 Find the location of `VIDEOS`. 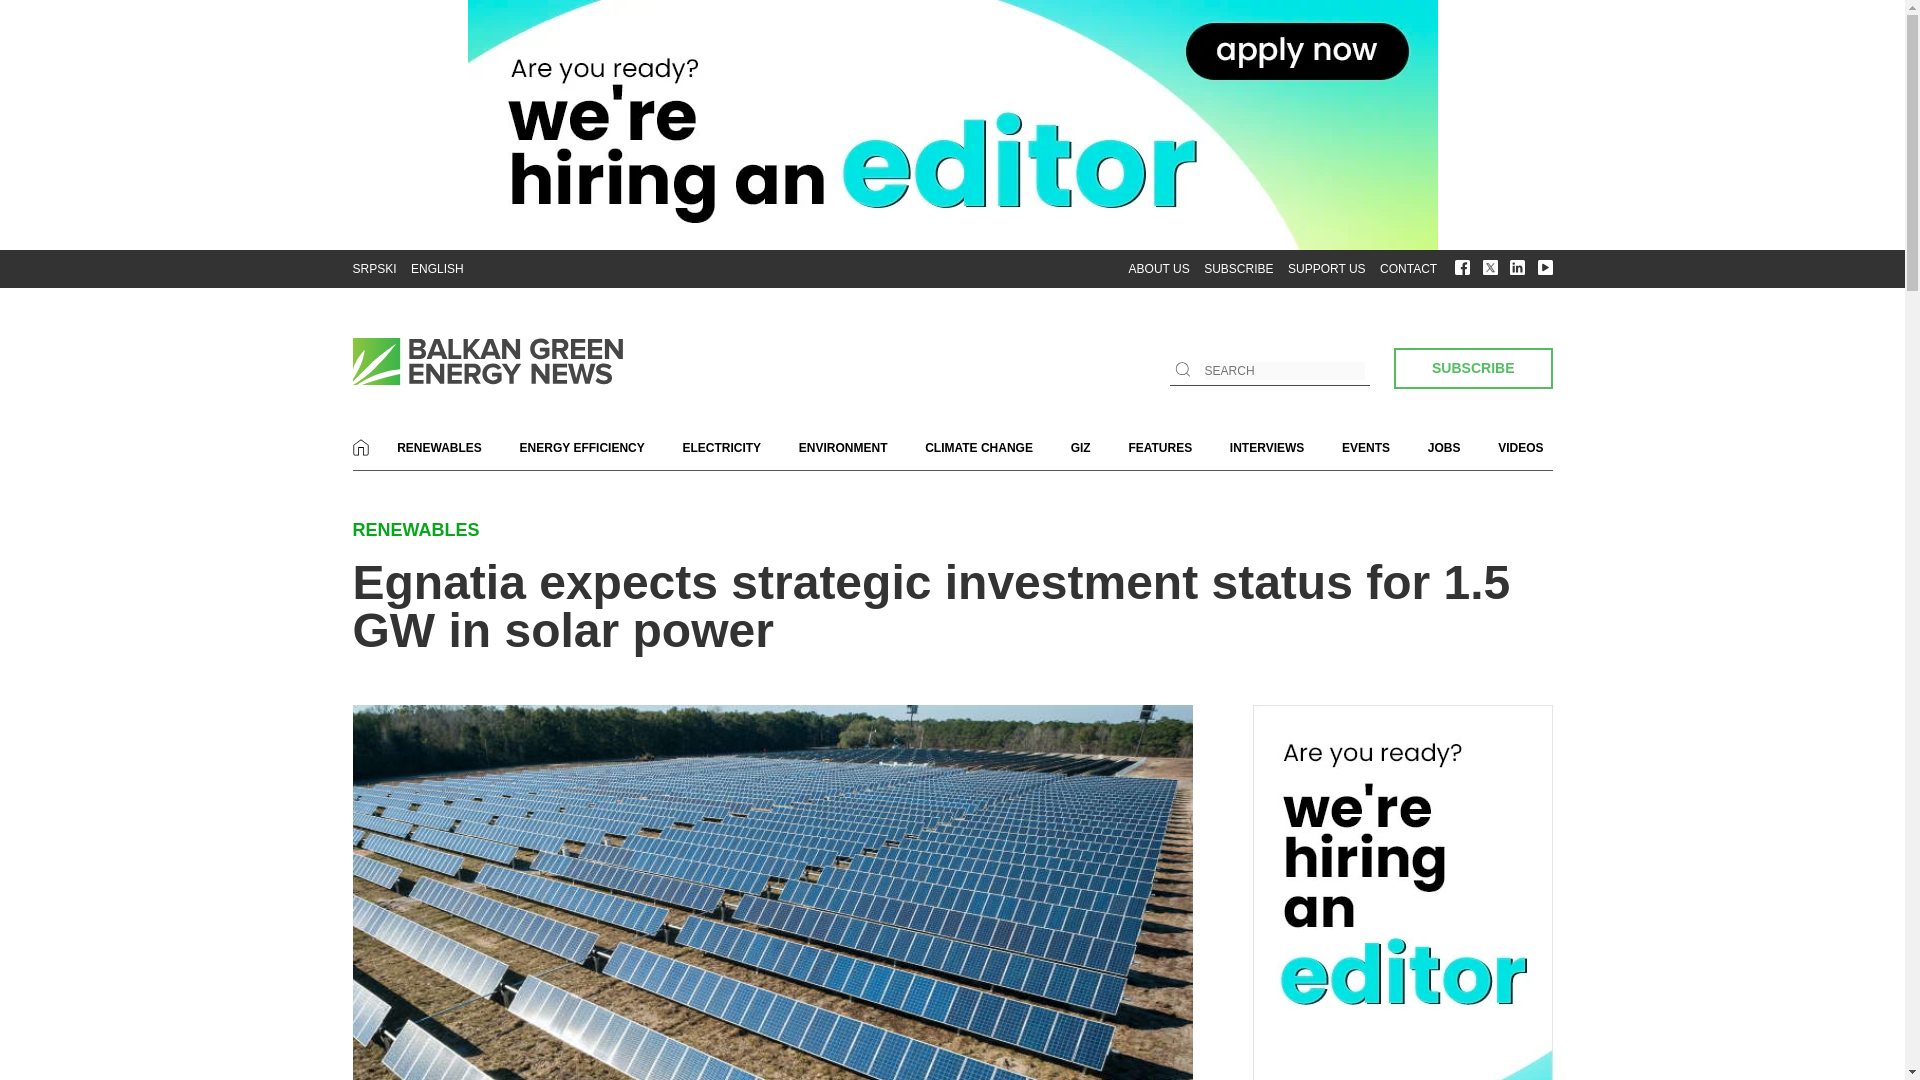

VIDEOS is located at coordinates (1520, 448).